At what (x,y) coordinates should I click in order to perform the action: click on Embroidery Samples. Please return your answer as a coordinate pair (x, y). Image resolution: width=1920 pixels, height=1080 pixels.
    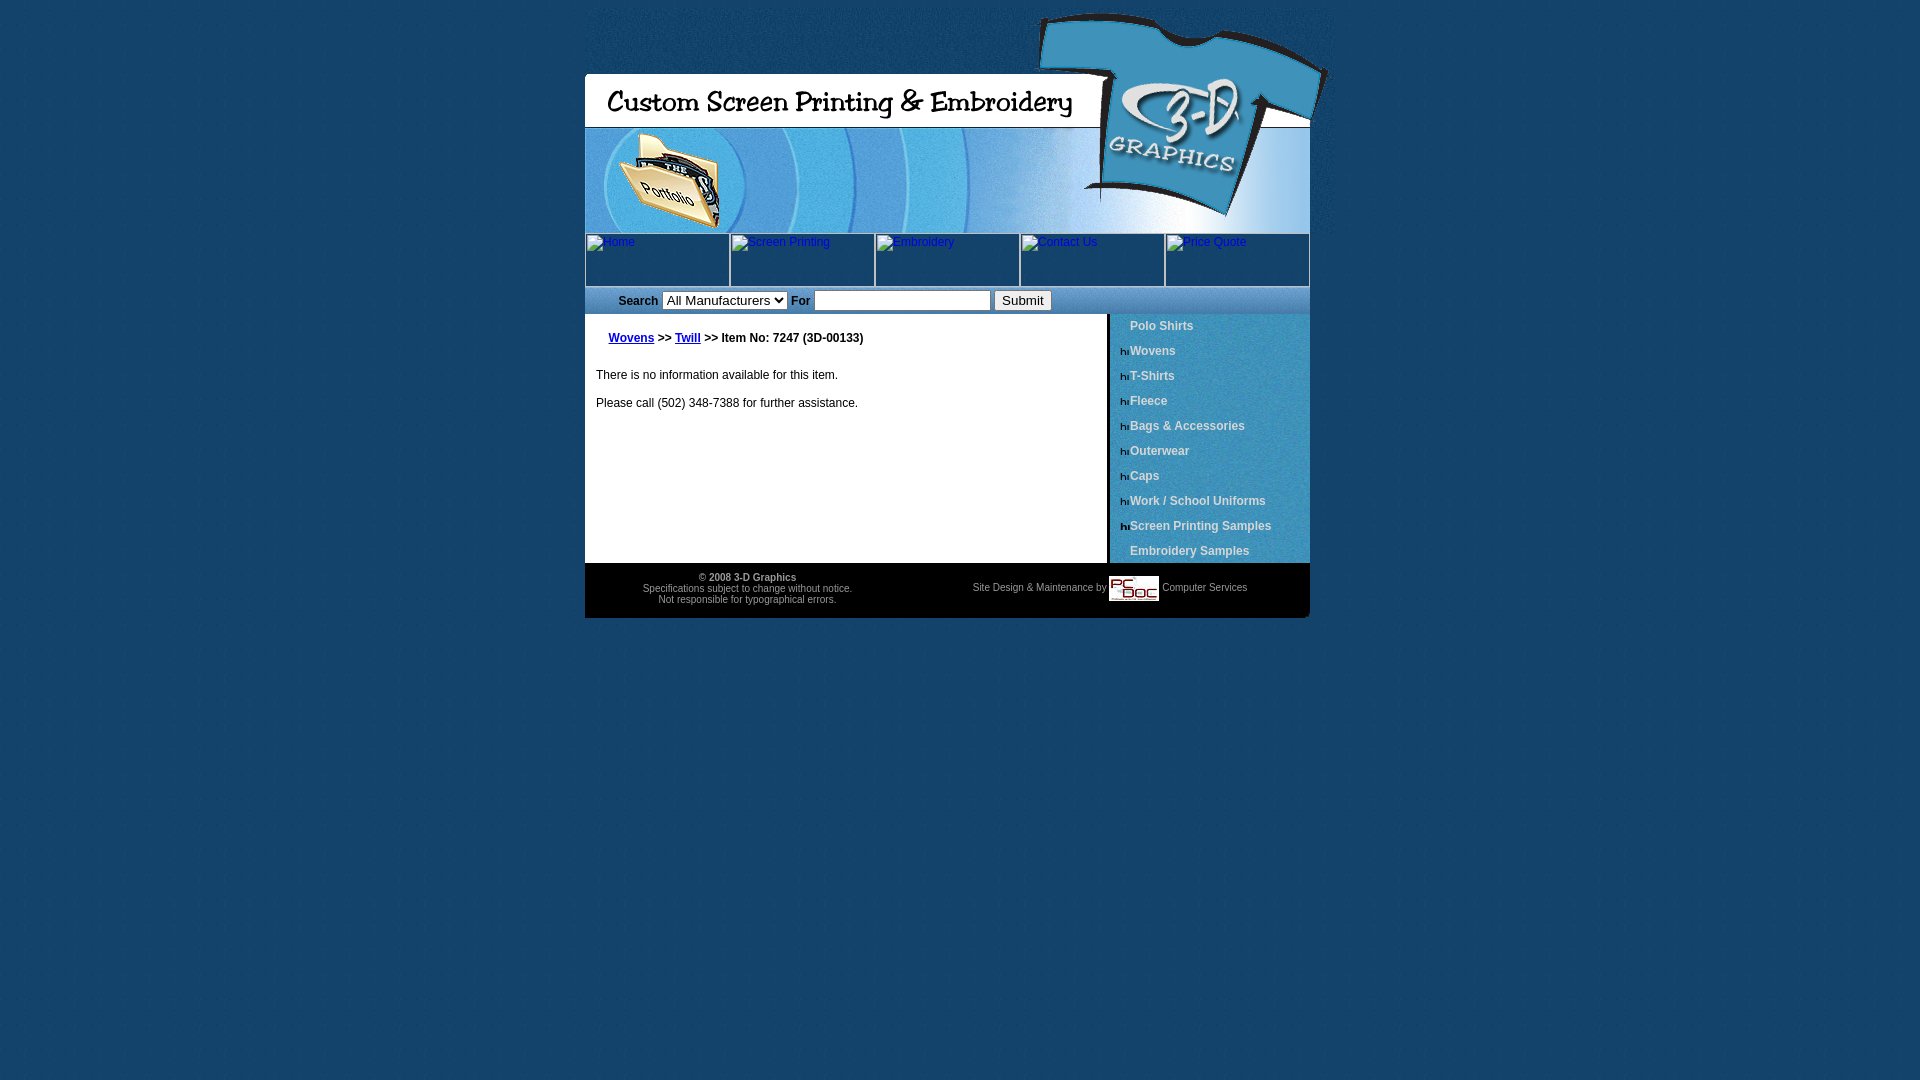
    Looking at the image, I should click on (1190, 551).